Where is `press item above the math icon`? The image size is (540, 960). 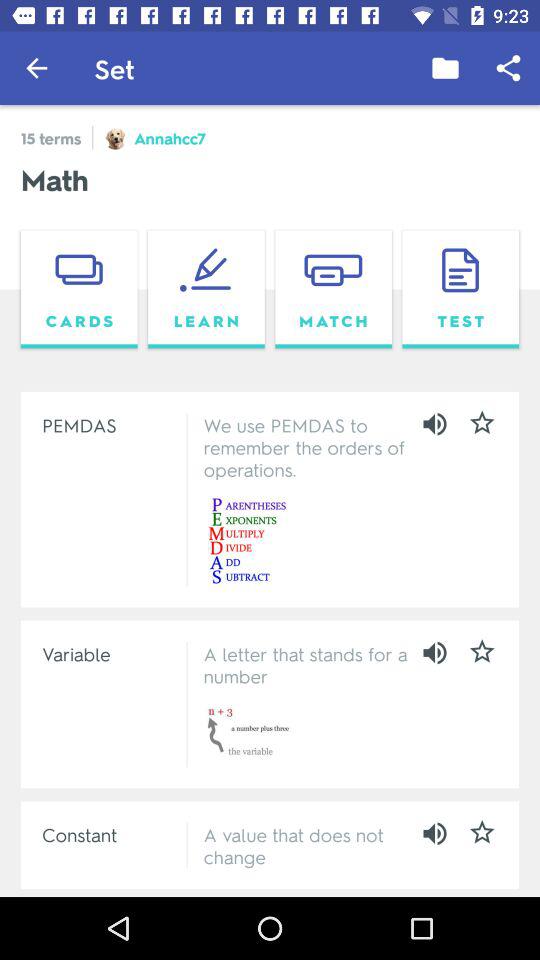 press item above the math icon is located at coordinates (444, 68).